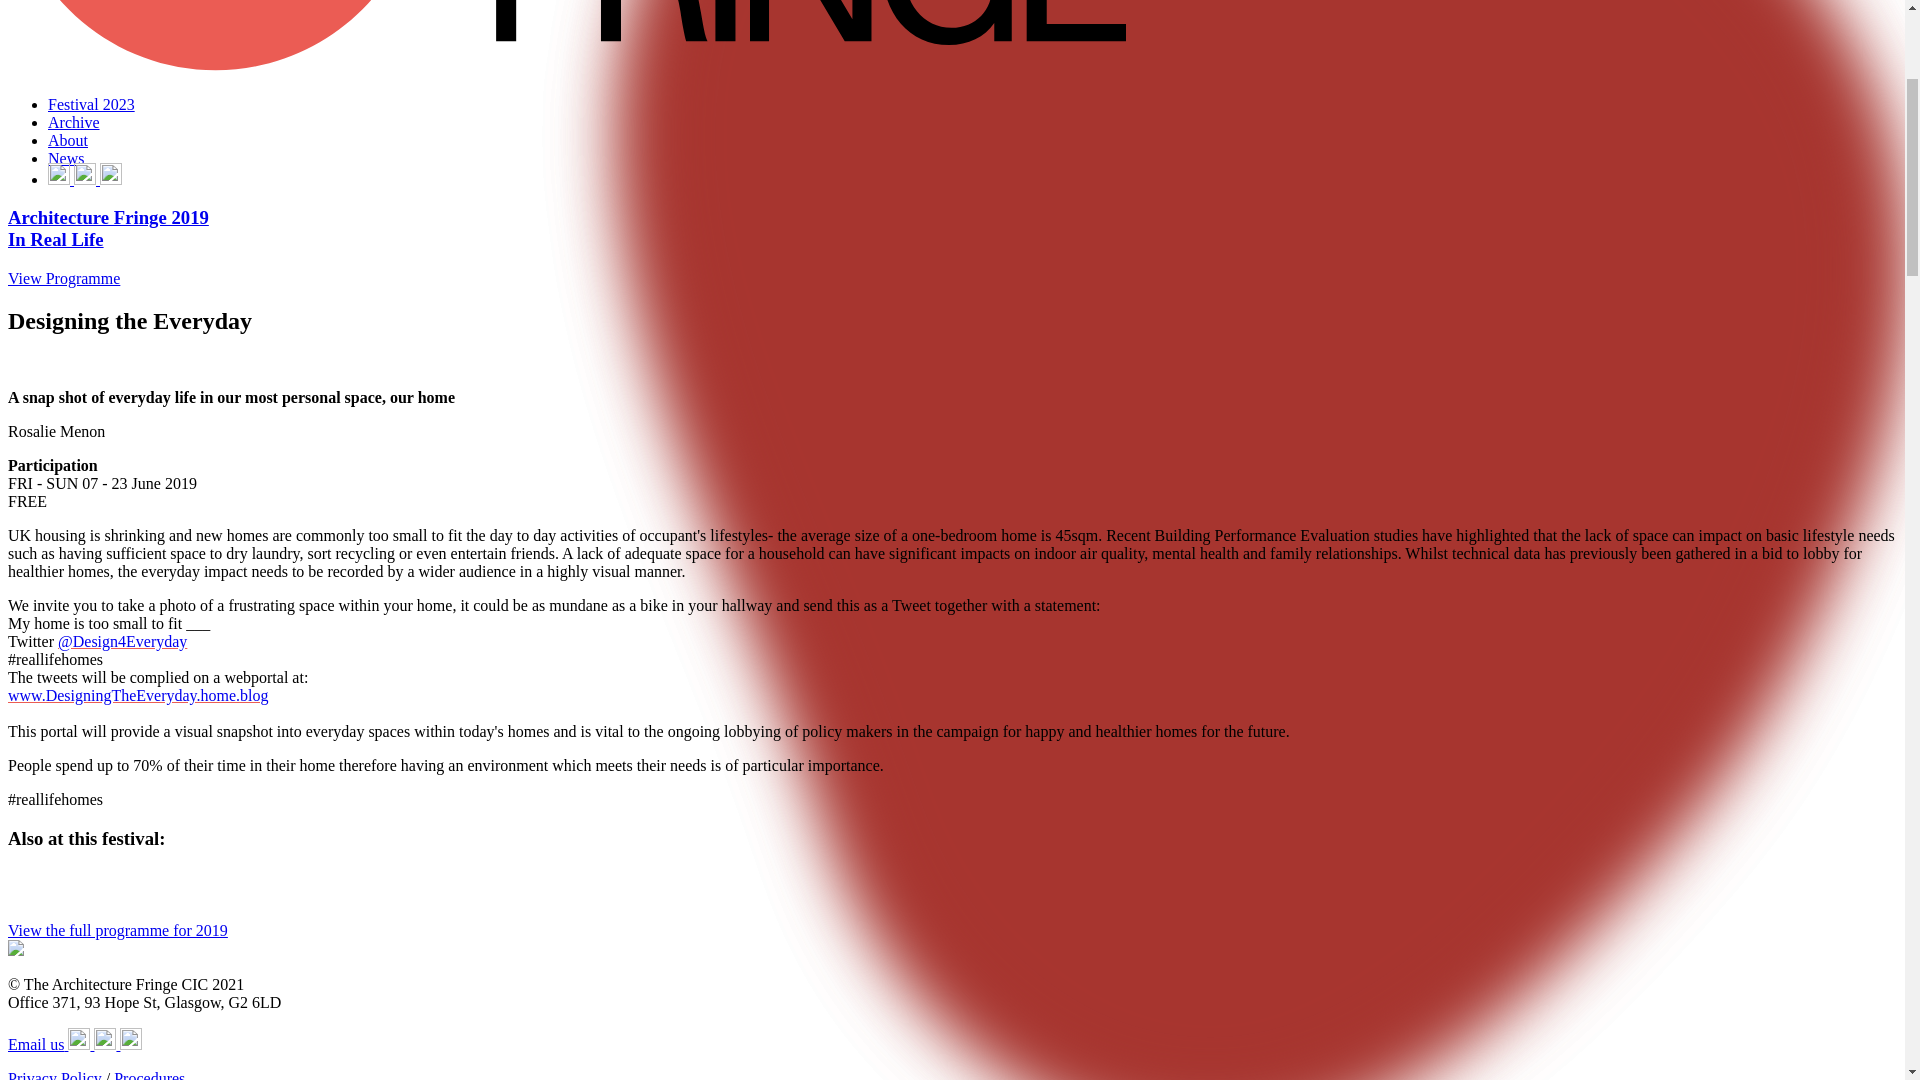  What do you see at coordinates (118, 930) in the screenshot?
I see `View the full programme for 2019` at bounding box center [118, 930].